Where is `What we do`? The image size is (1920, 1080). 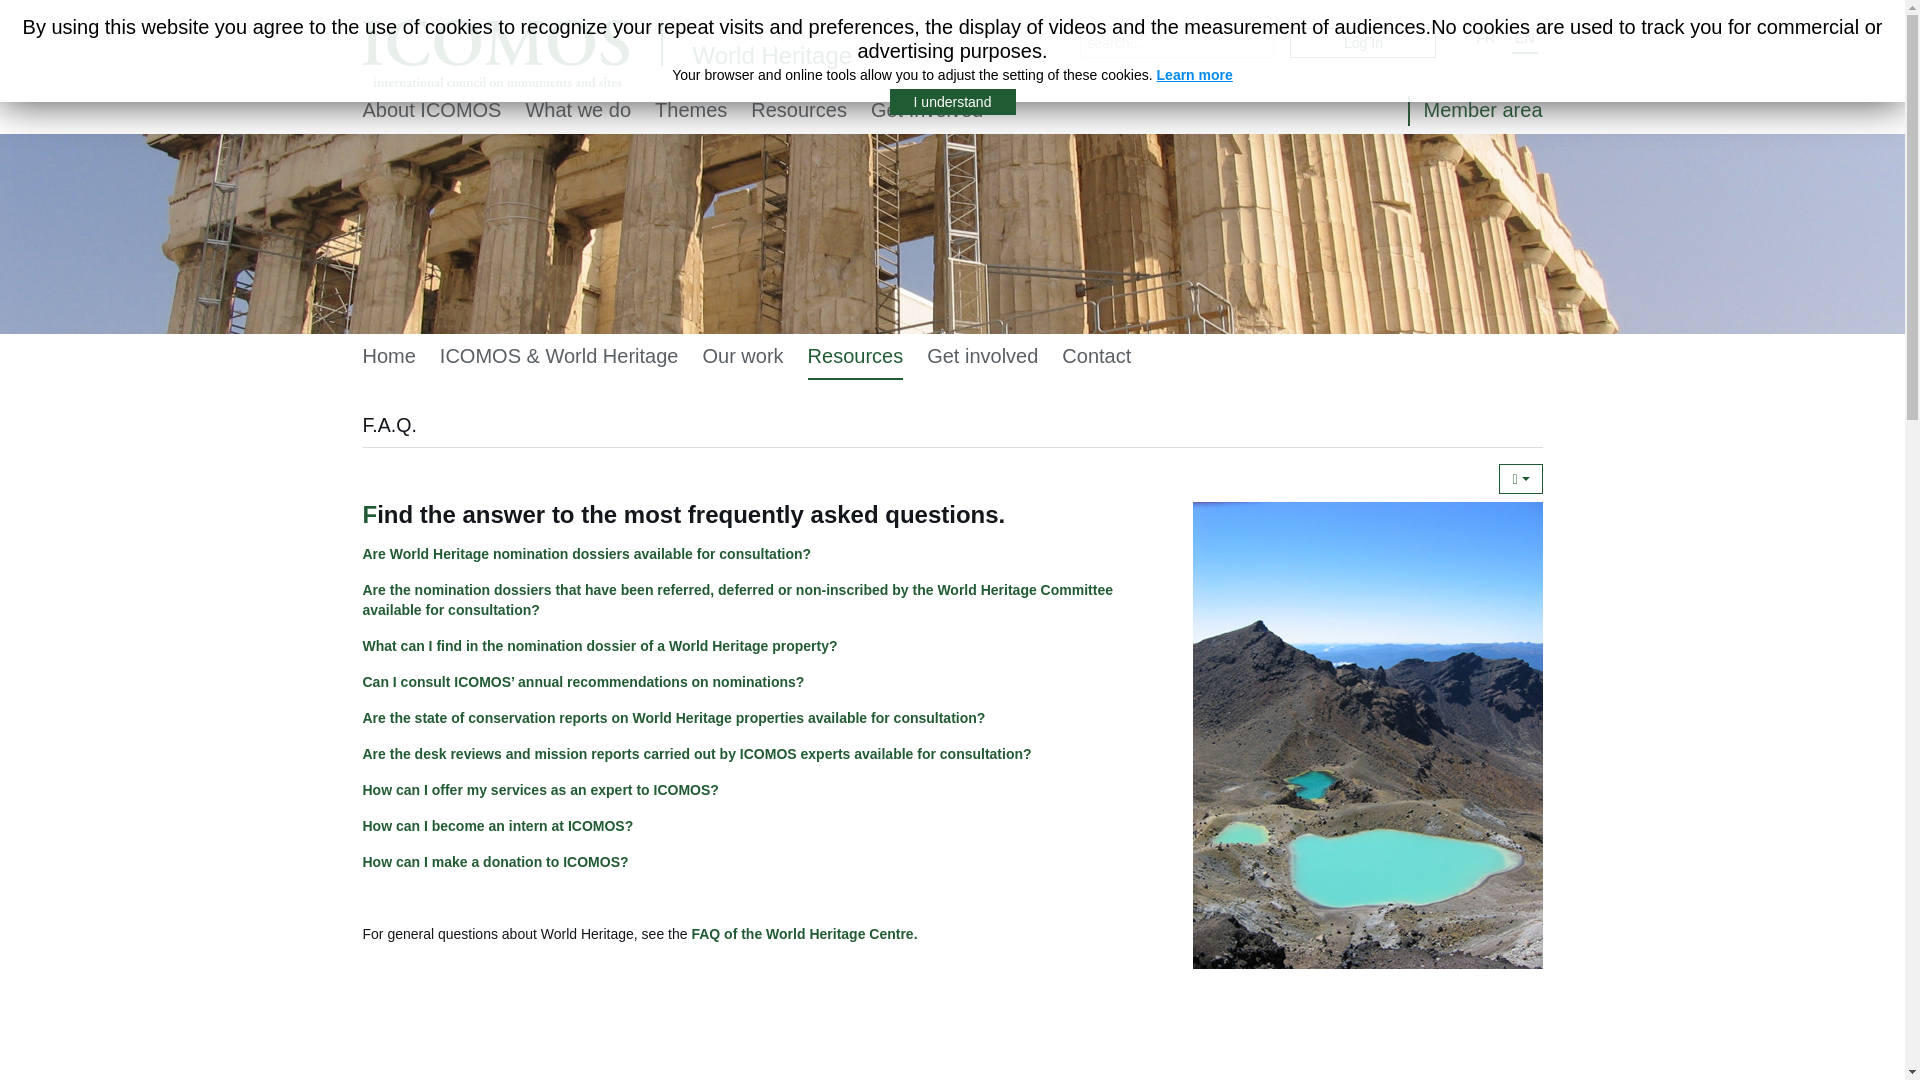 What we do is located at coordinates (578, 110).